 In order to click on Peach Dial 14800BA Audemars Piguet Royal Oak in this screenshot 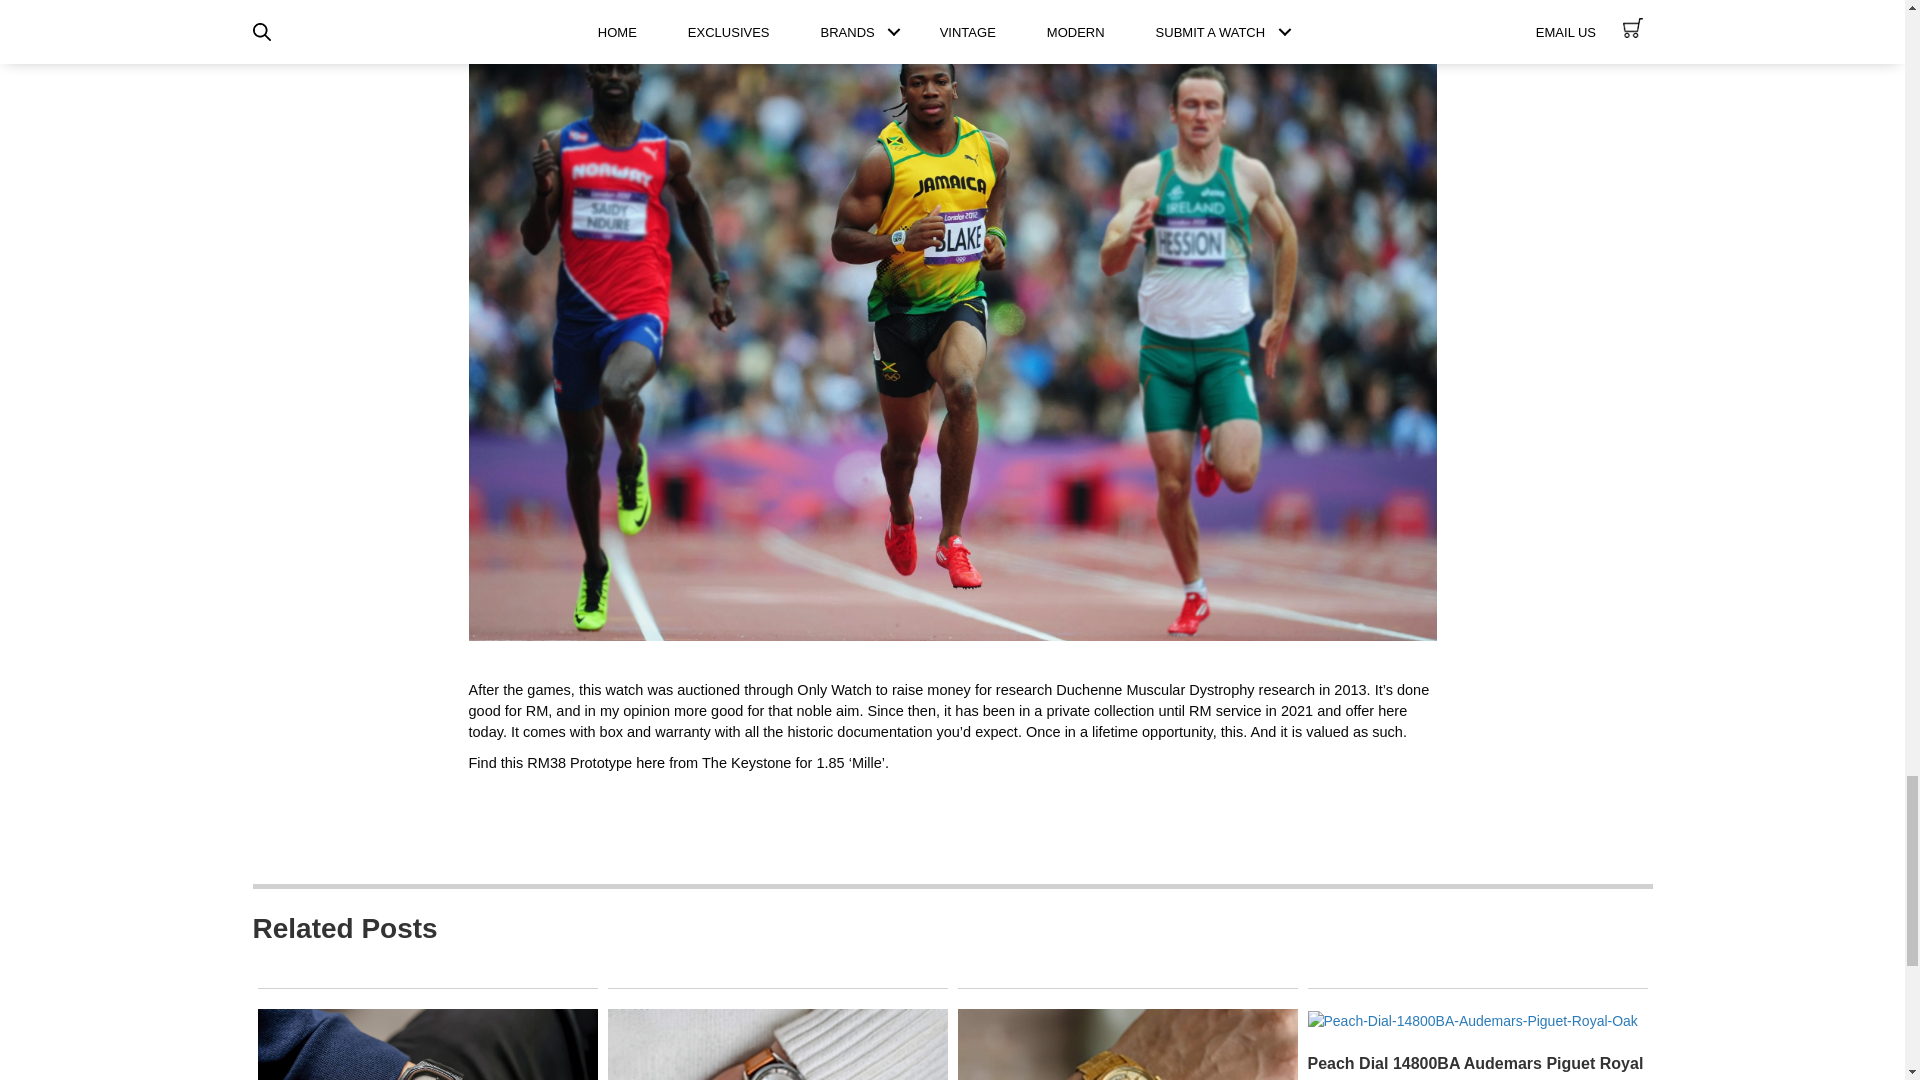, I will do `click(1475, 1068)`.